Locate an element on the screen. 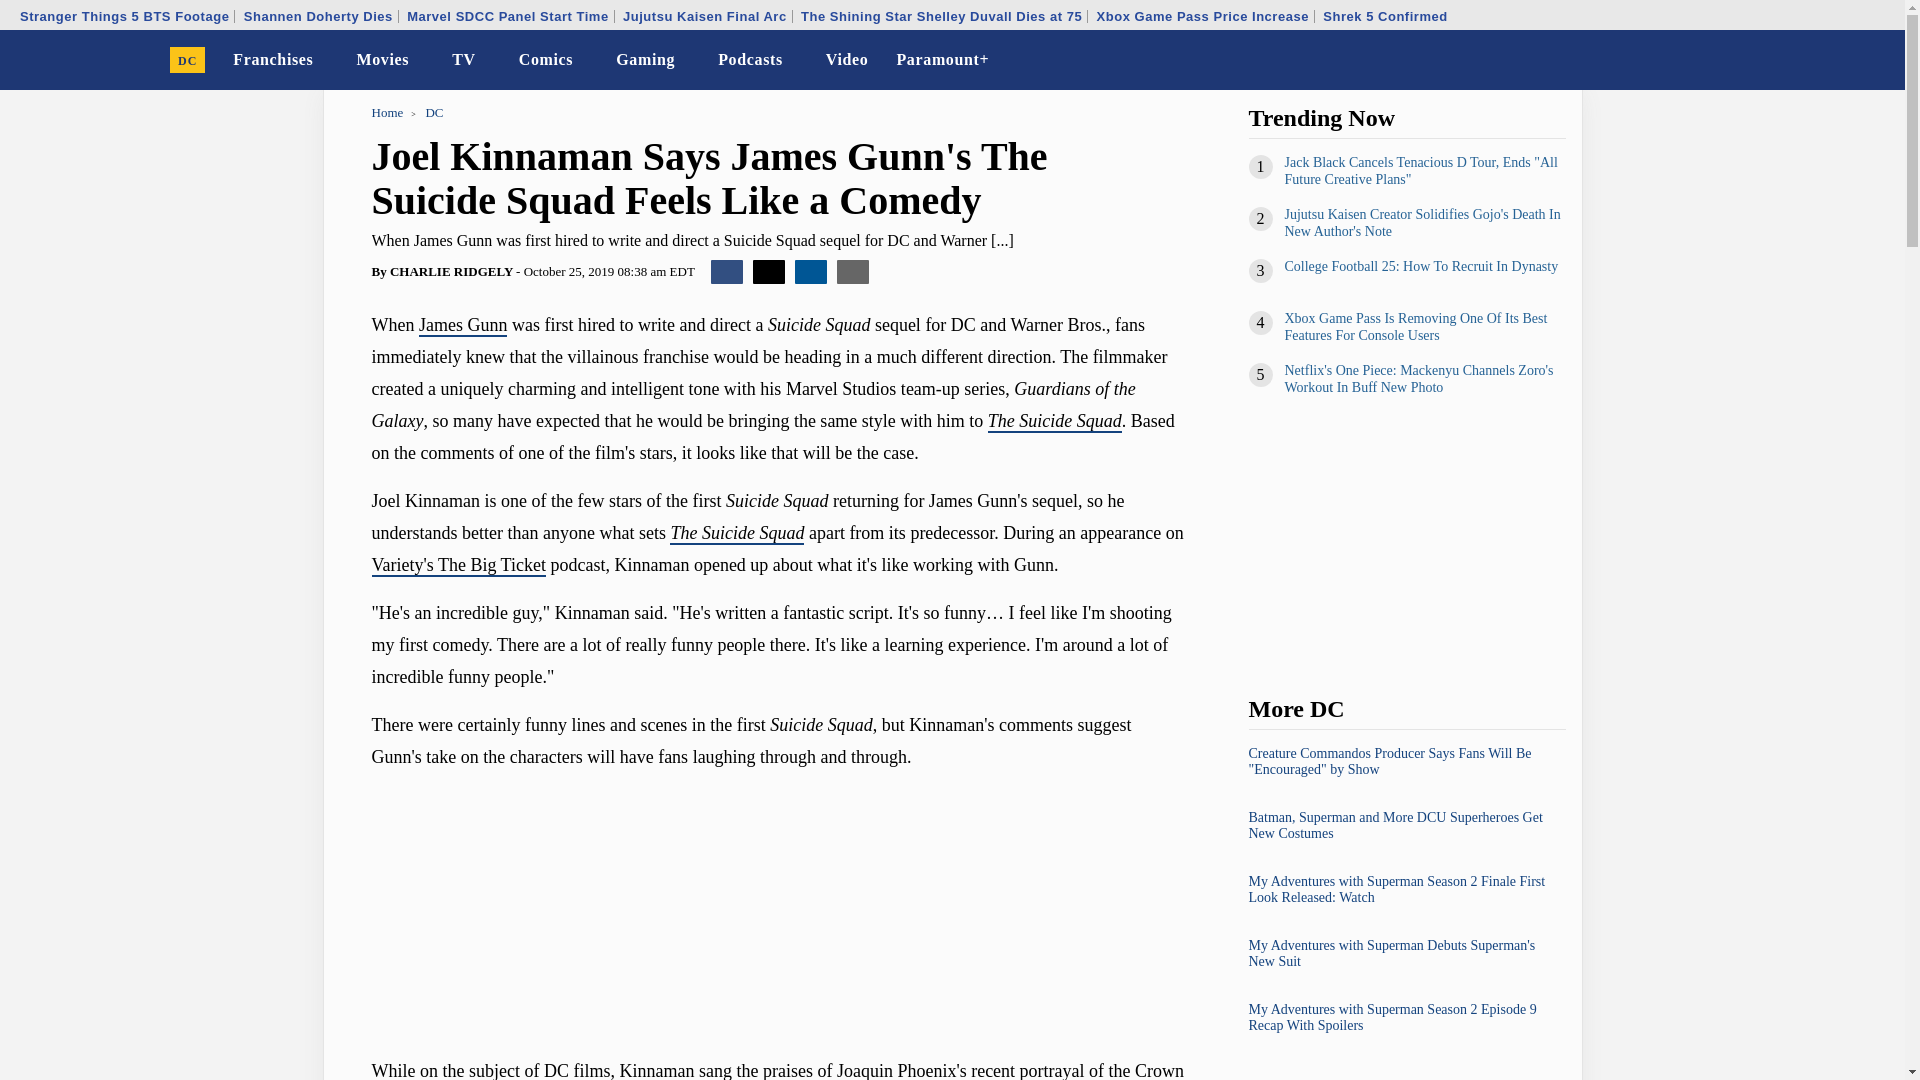  Comics is located at coordinates (546, 60).